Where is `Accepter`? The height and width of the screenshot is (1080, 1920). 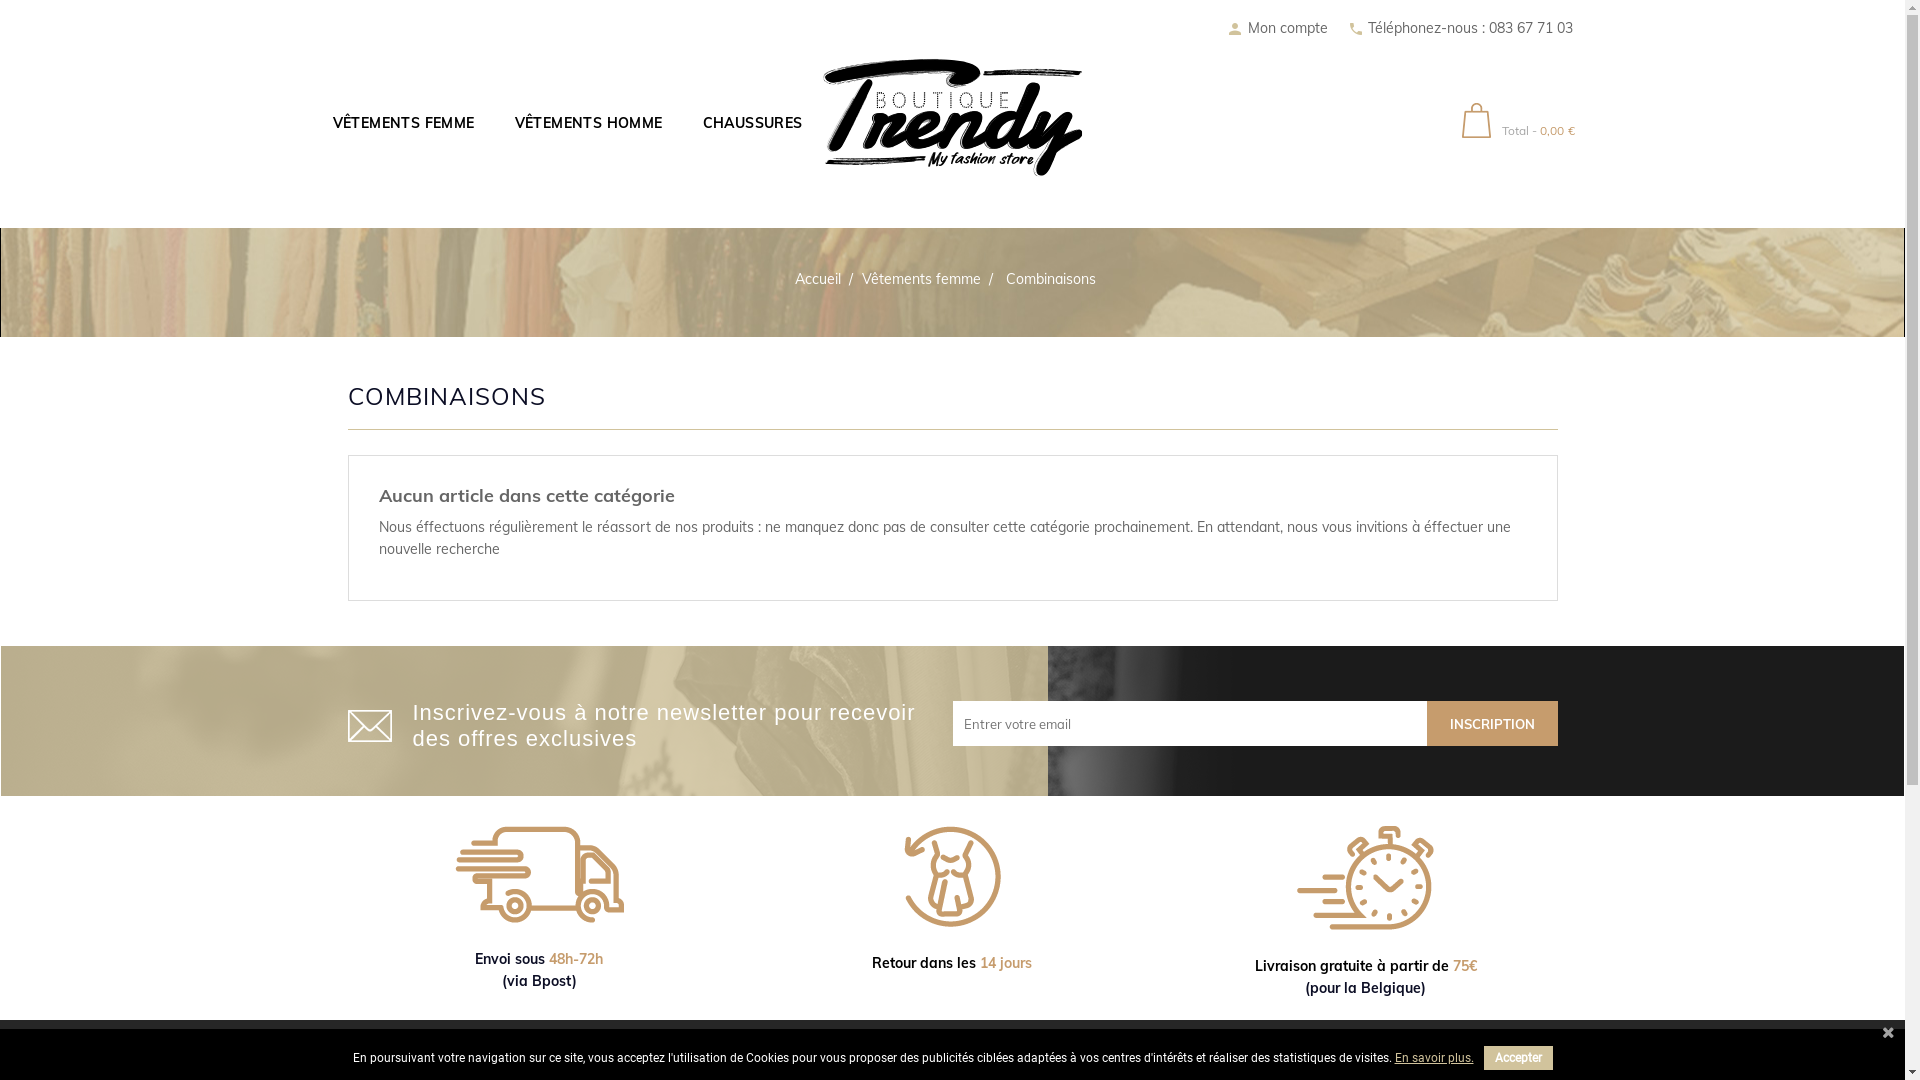 Accepter is located at coordinates (1518, 1058).